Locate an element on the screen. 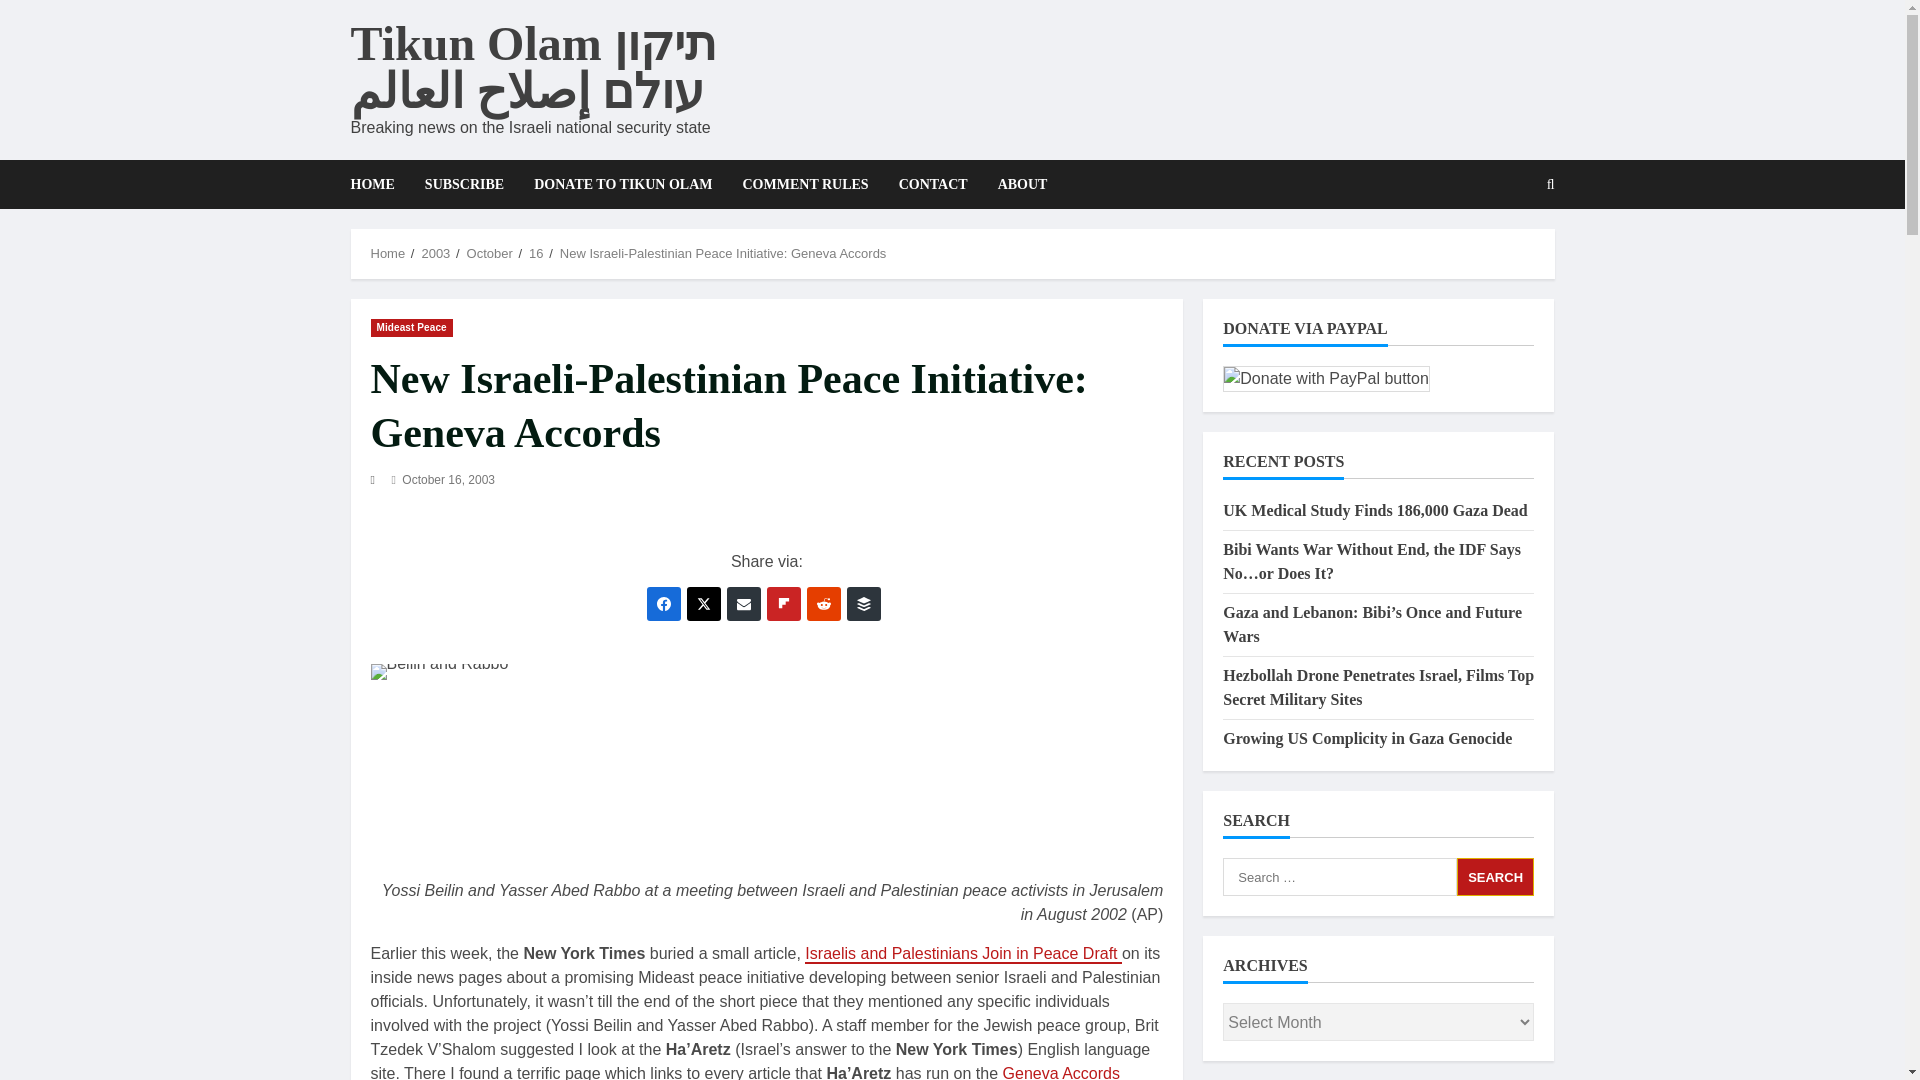 Image resolution: width=1920 pixels, height=1080 pixels. Home is located at coordinates (388, 254).